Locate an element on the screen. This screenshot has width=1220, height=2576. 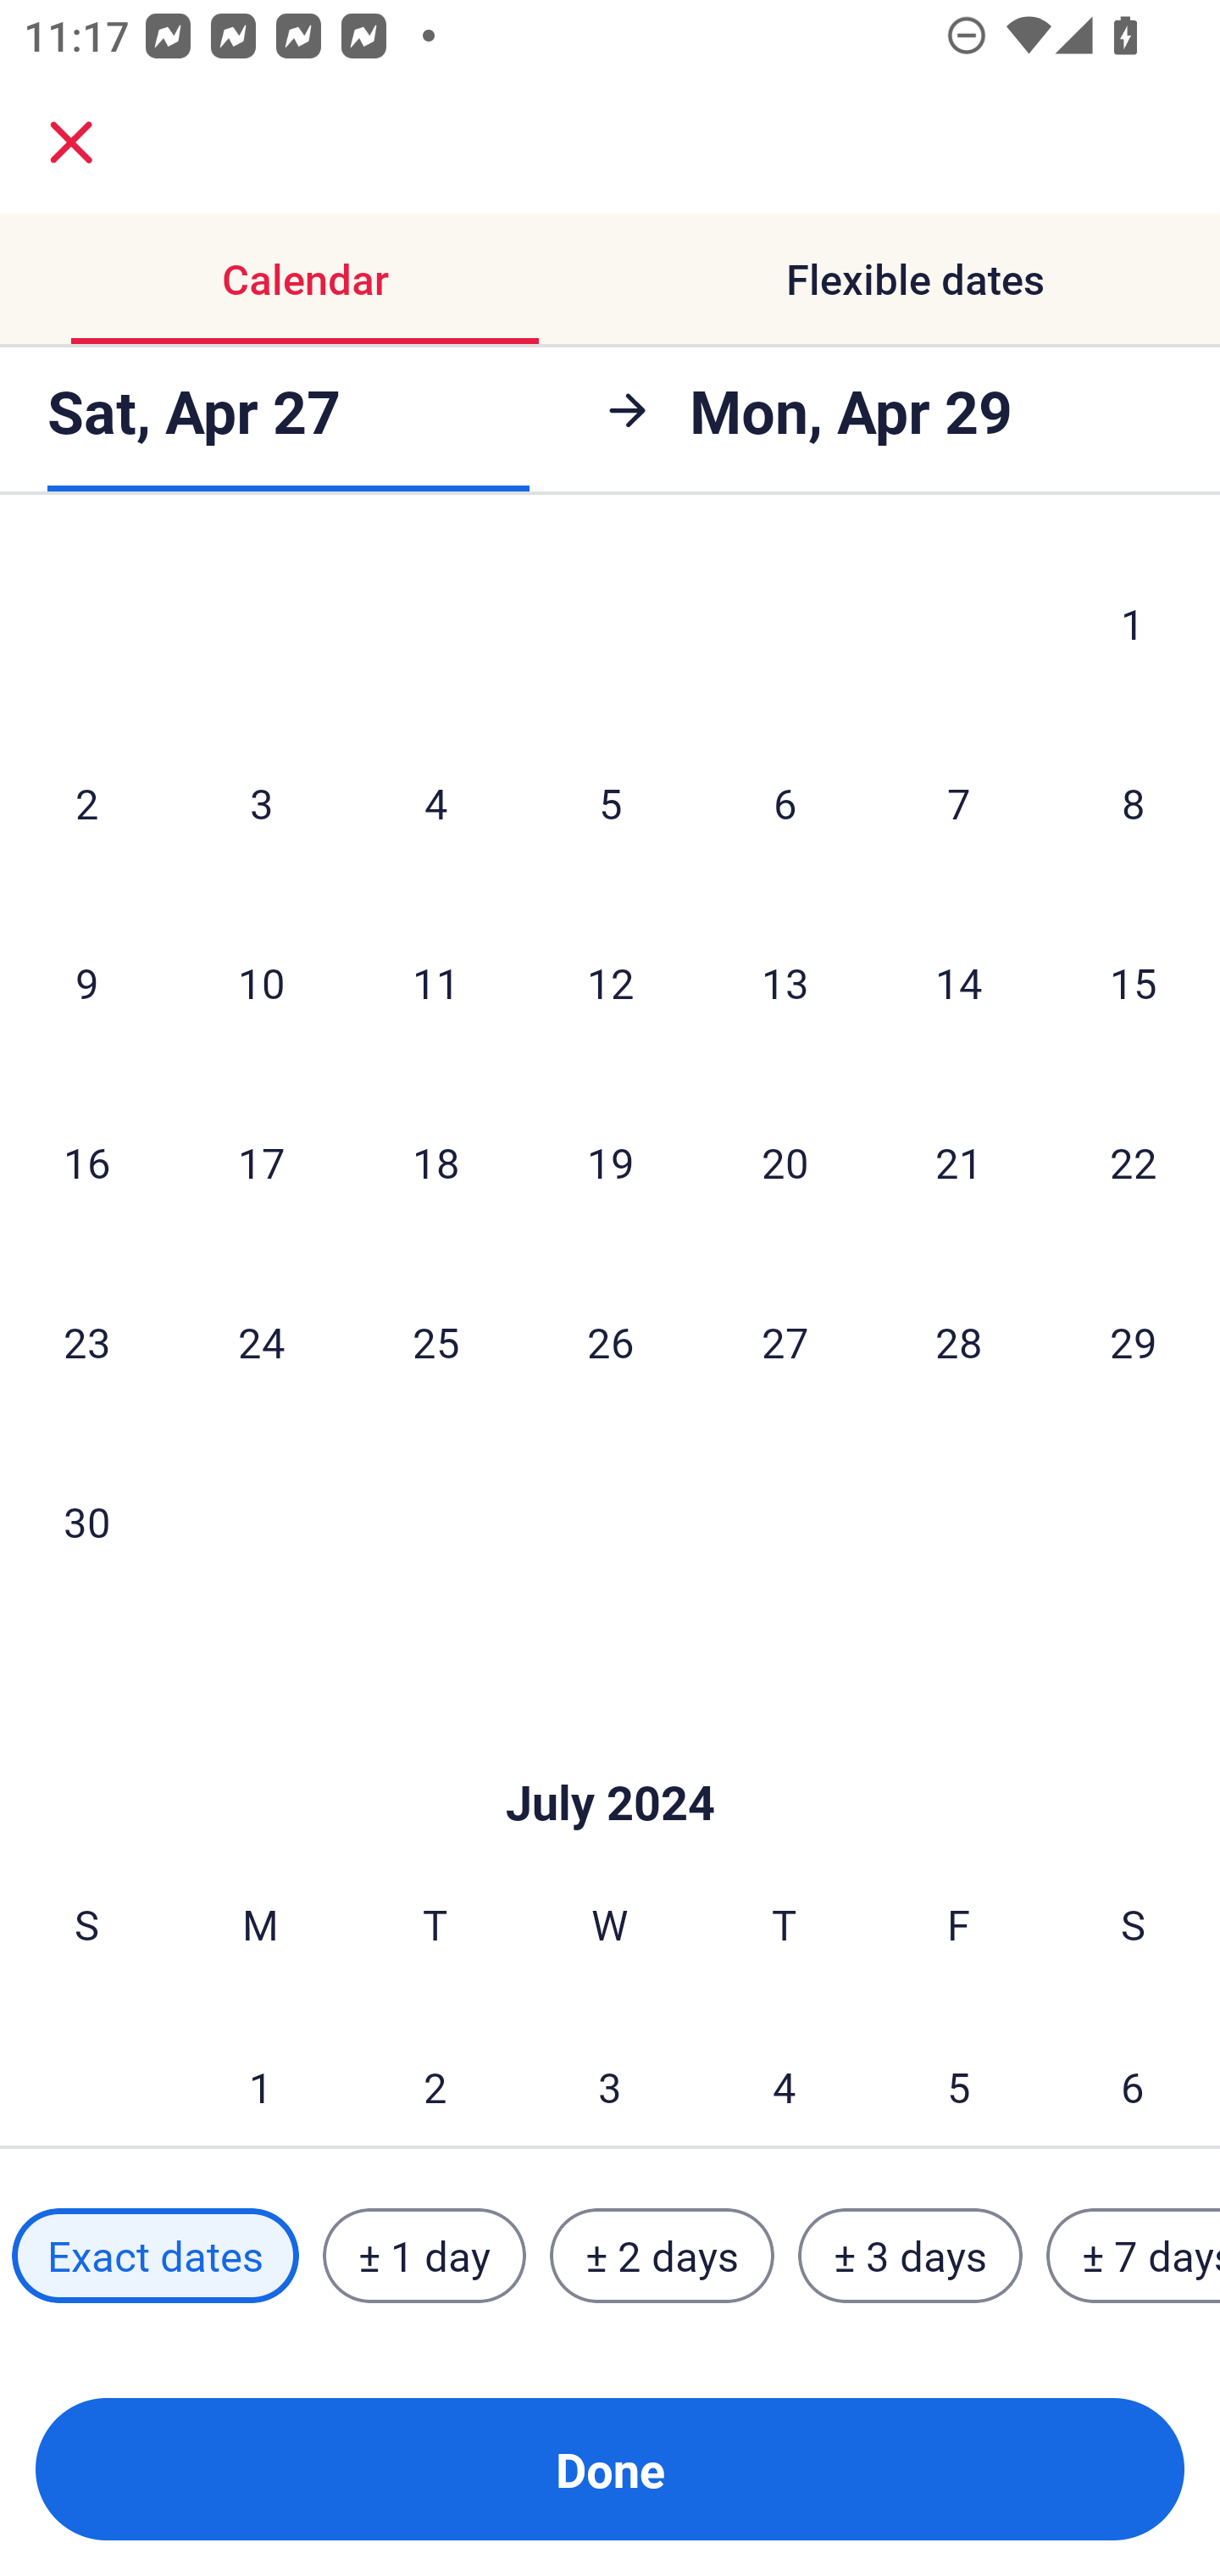
7 Friday, June 7, 2024 is located at coordinates (959, 802).